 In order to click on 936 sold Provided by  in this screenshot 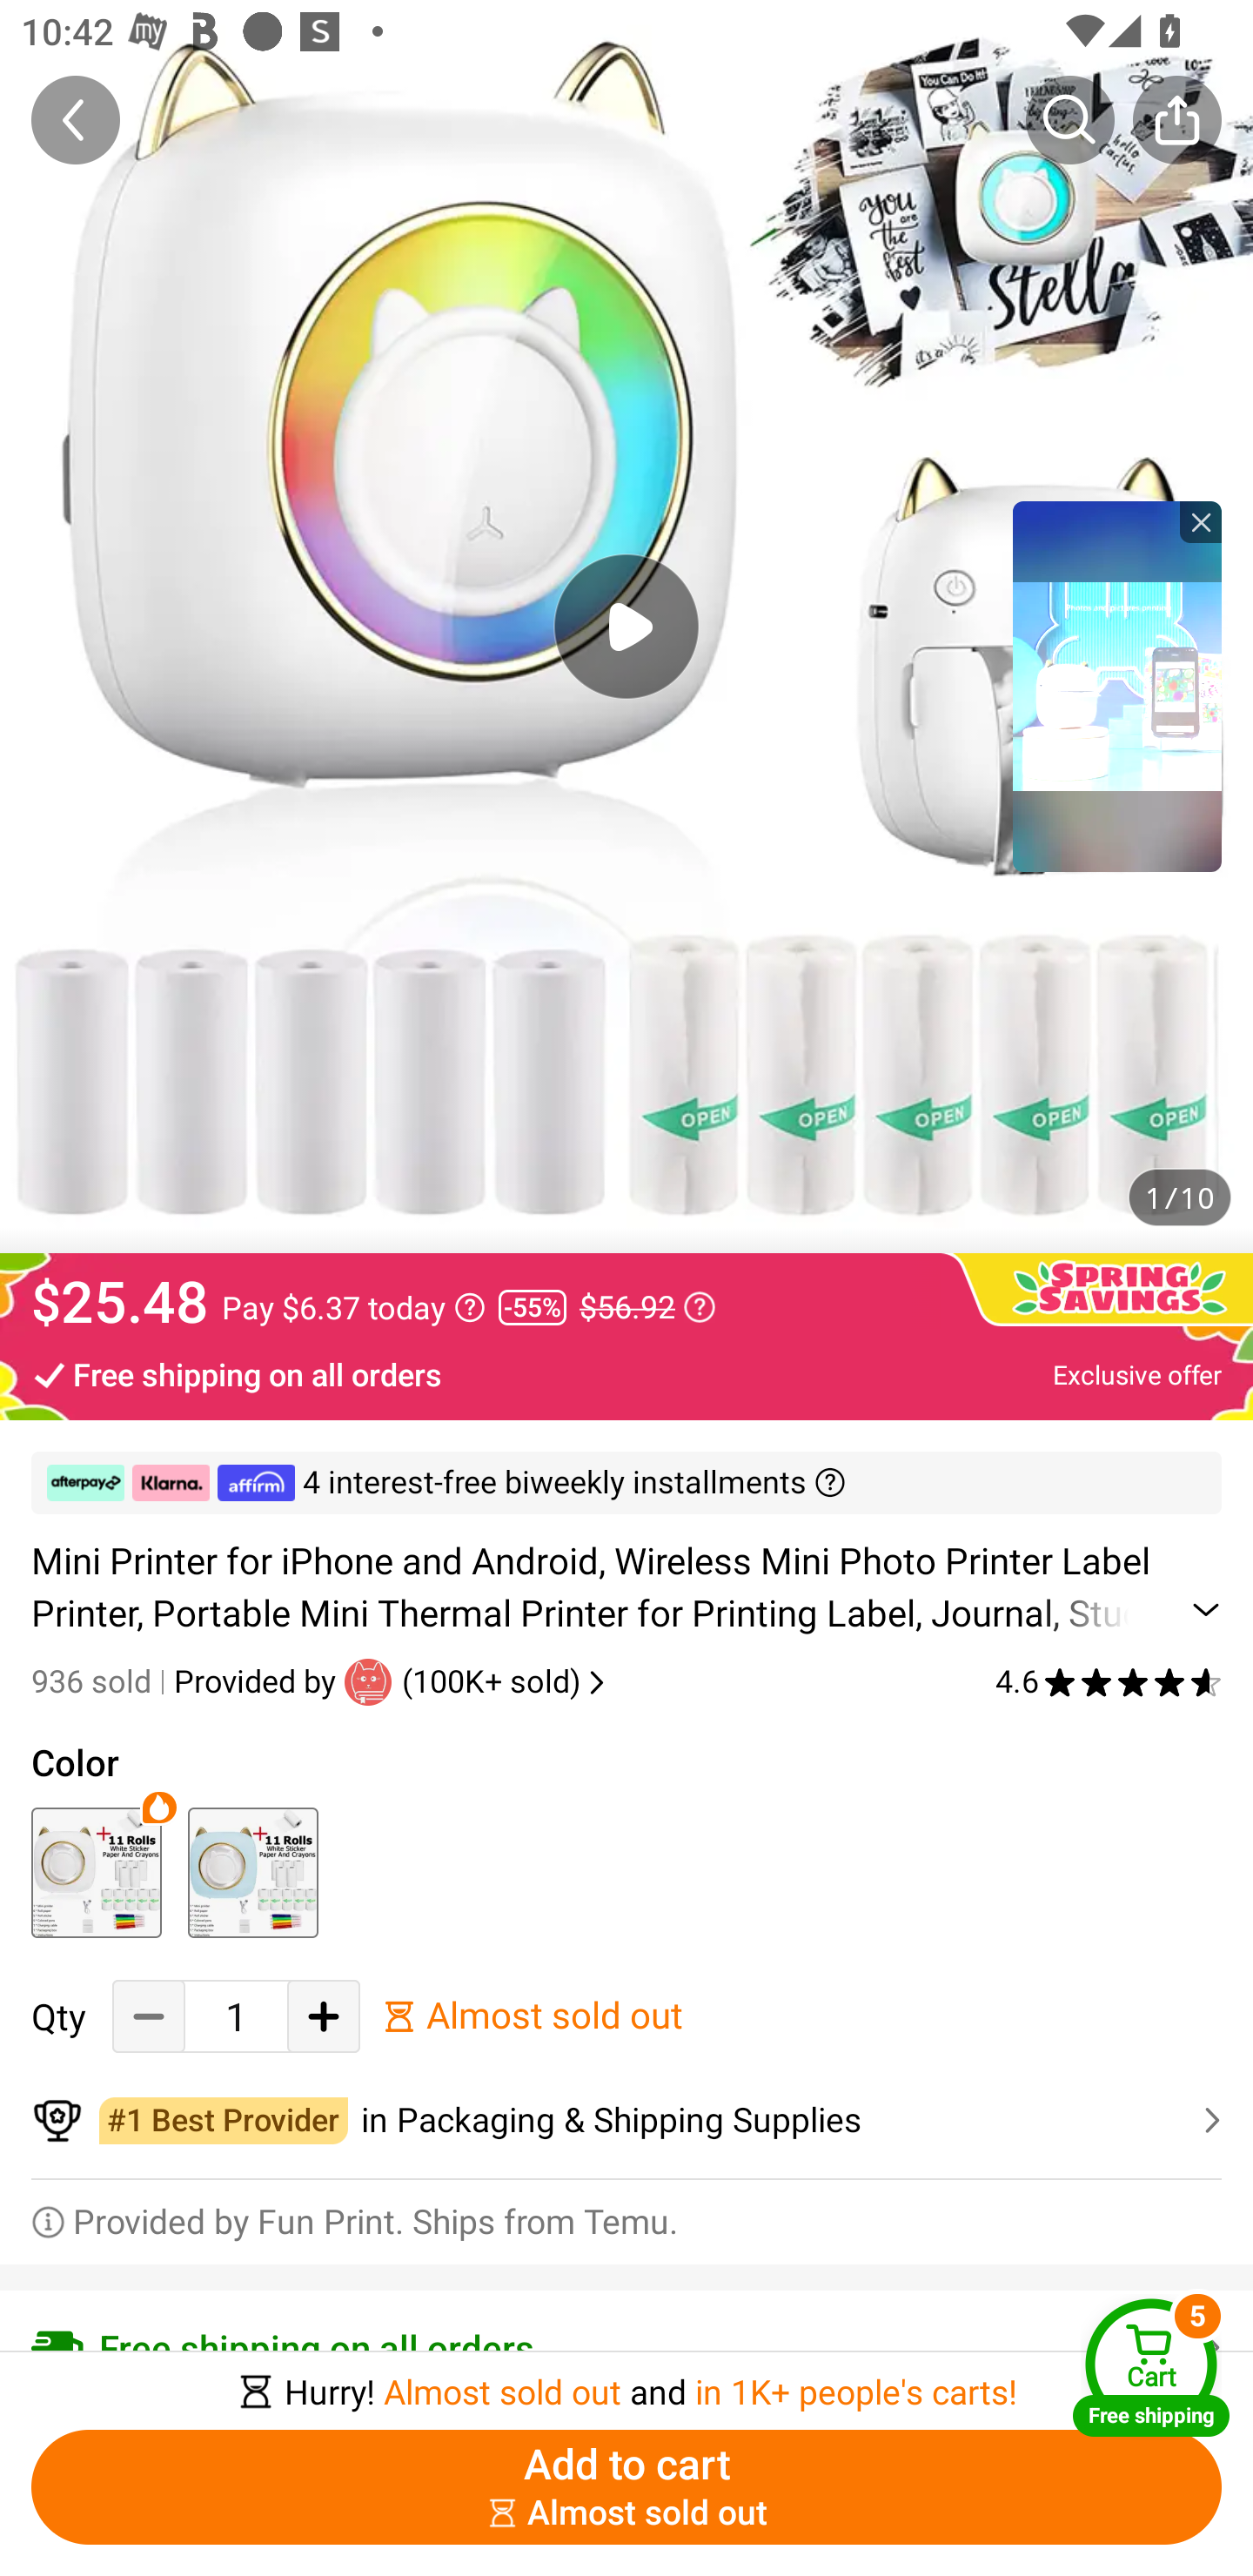, I will do `click(188, 1681)`.